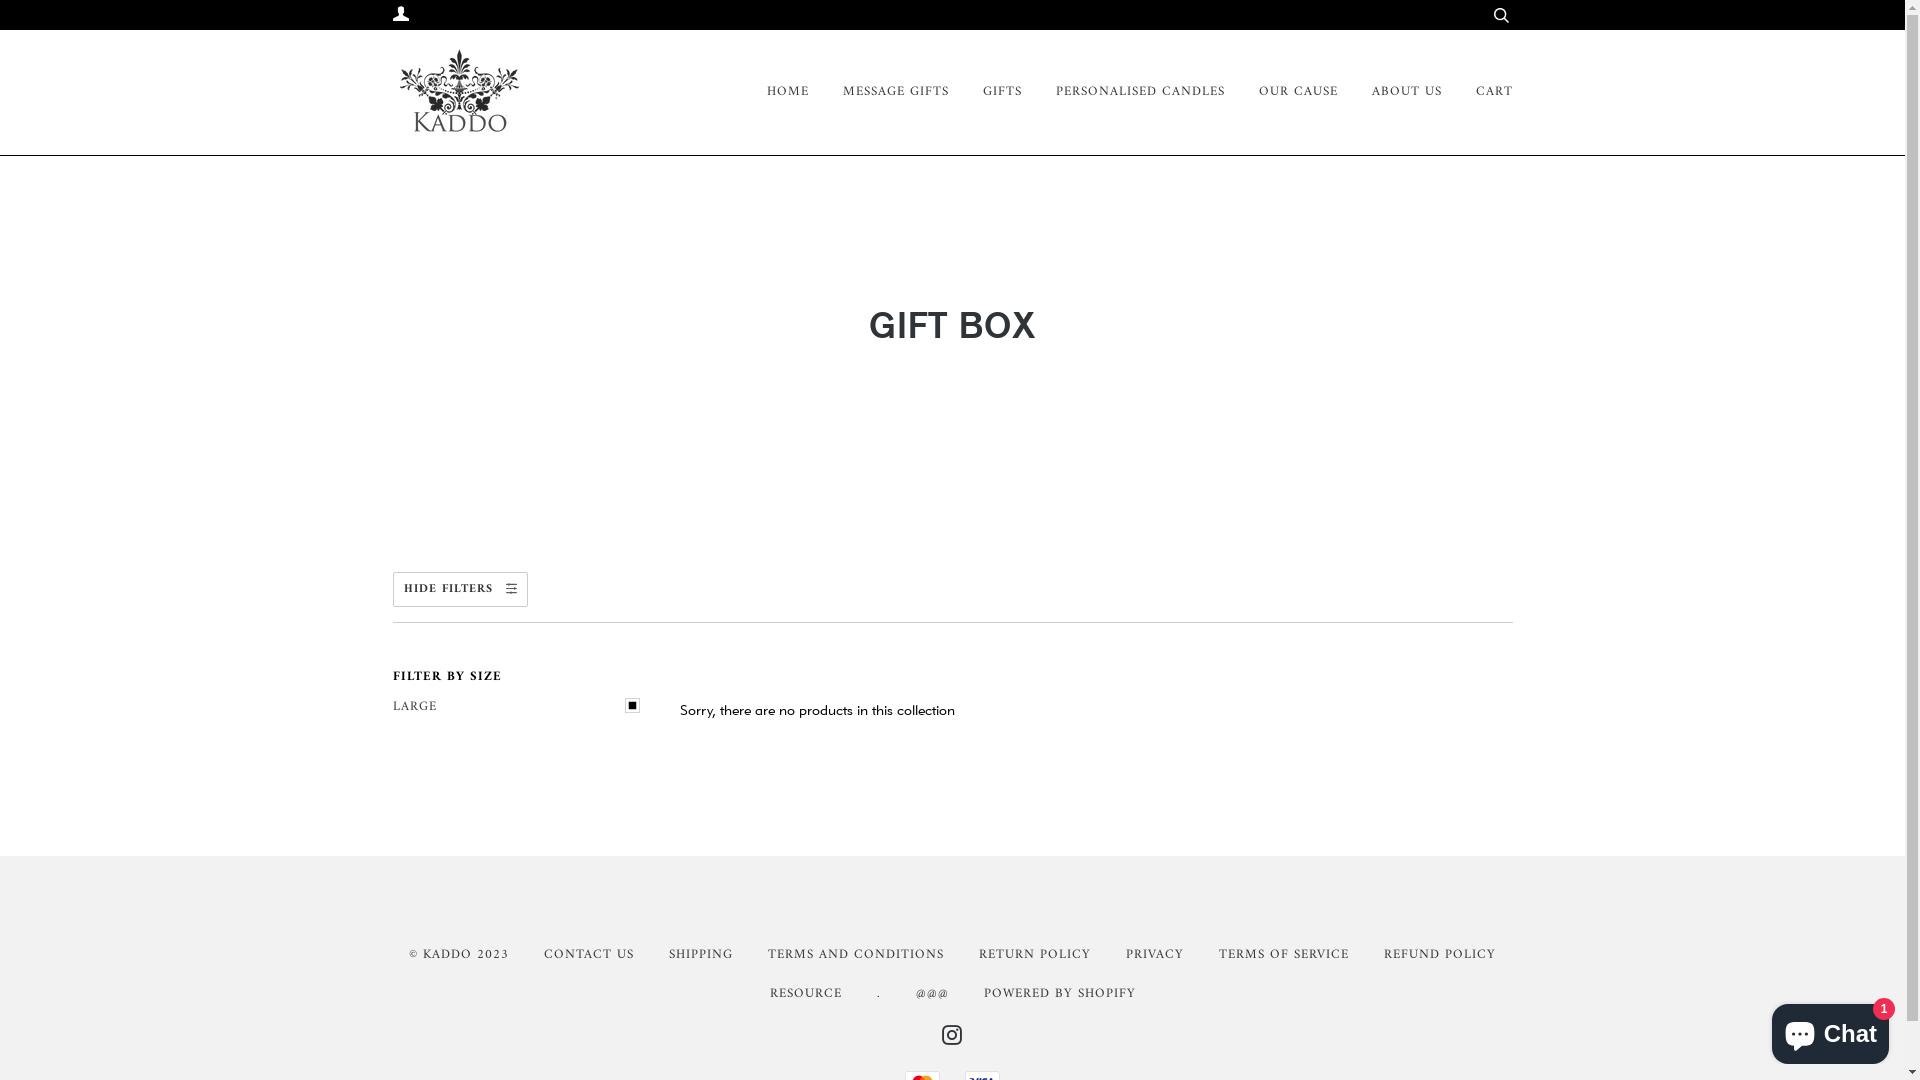 The image size is (1920, 1080). Describe the element at coordinates (1480, 93) in the screenshot. I see `CART` at that location.